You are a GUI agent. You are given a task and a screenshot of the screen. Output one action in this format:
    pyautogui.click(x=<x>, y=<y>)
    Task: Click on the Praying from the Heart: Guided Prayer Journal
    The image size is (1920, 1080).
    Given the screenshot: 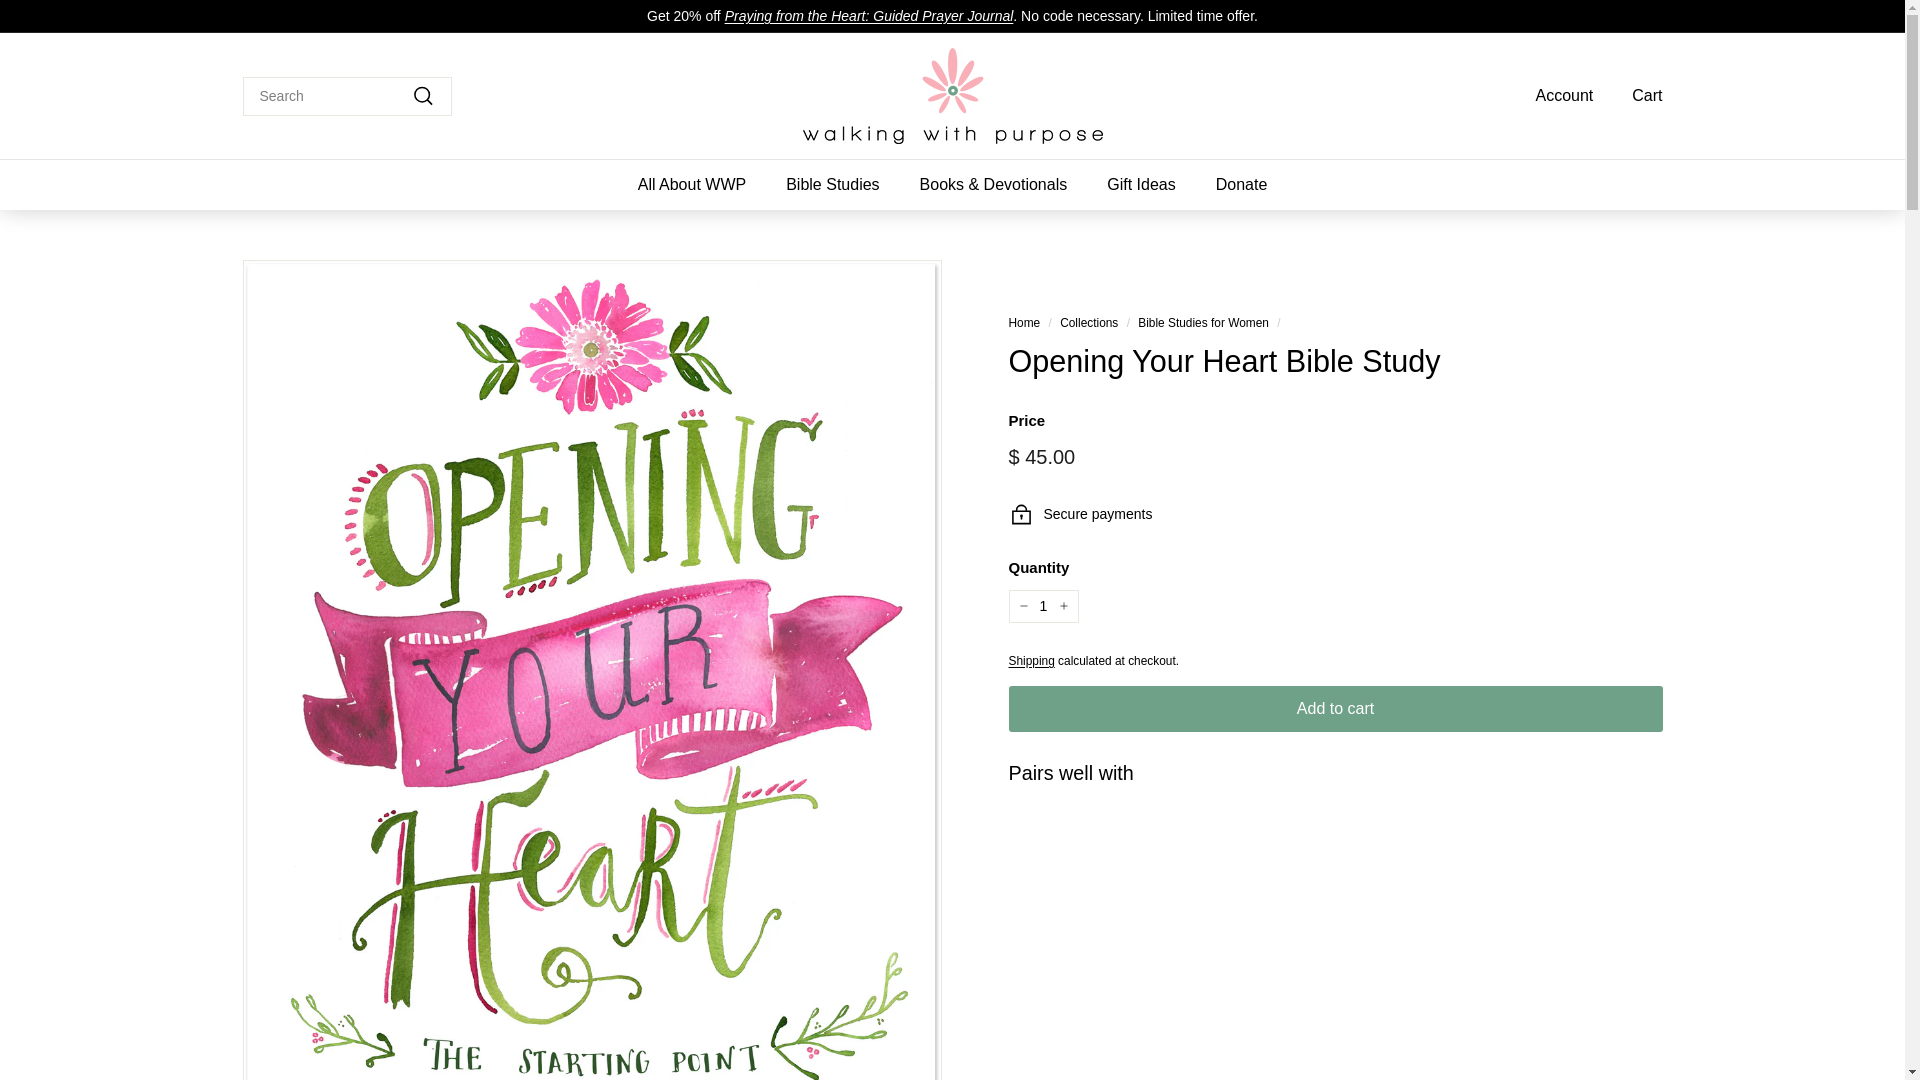 What is the action you would take?
    pyautogui.click(x=869, y=15)
    